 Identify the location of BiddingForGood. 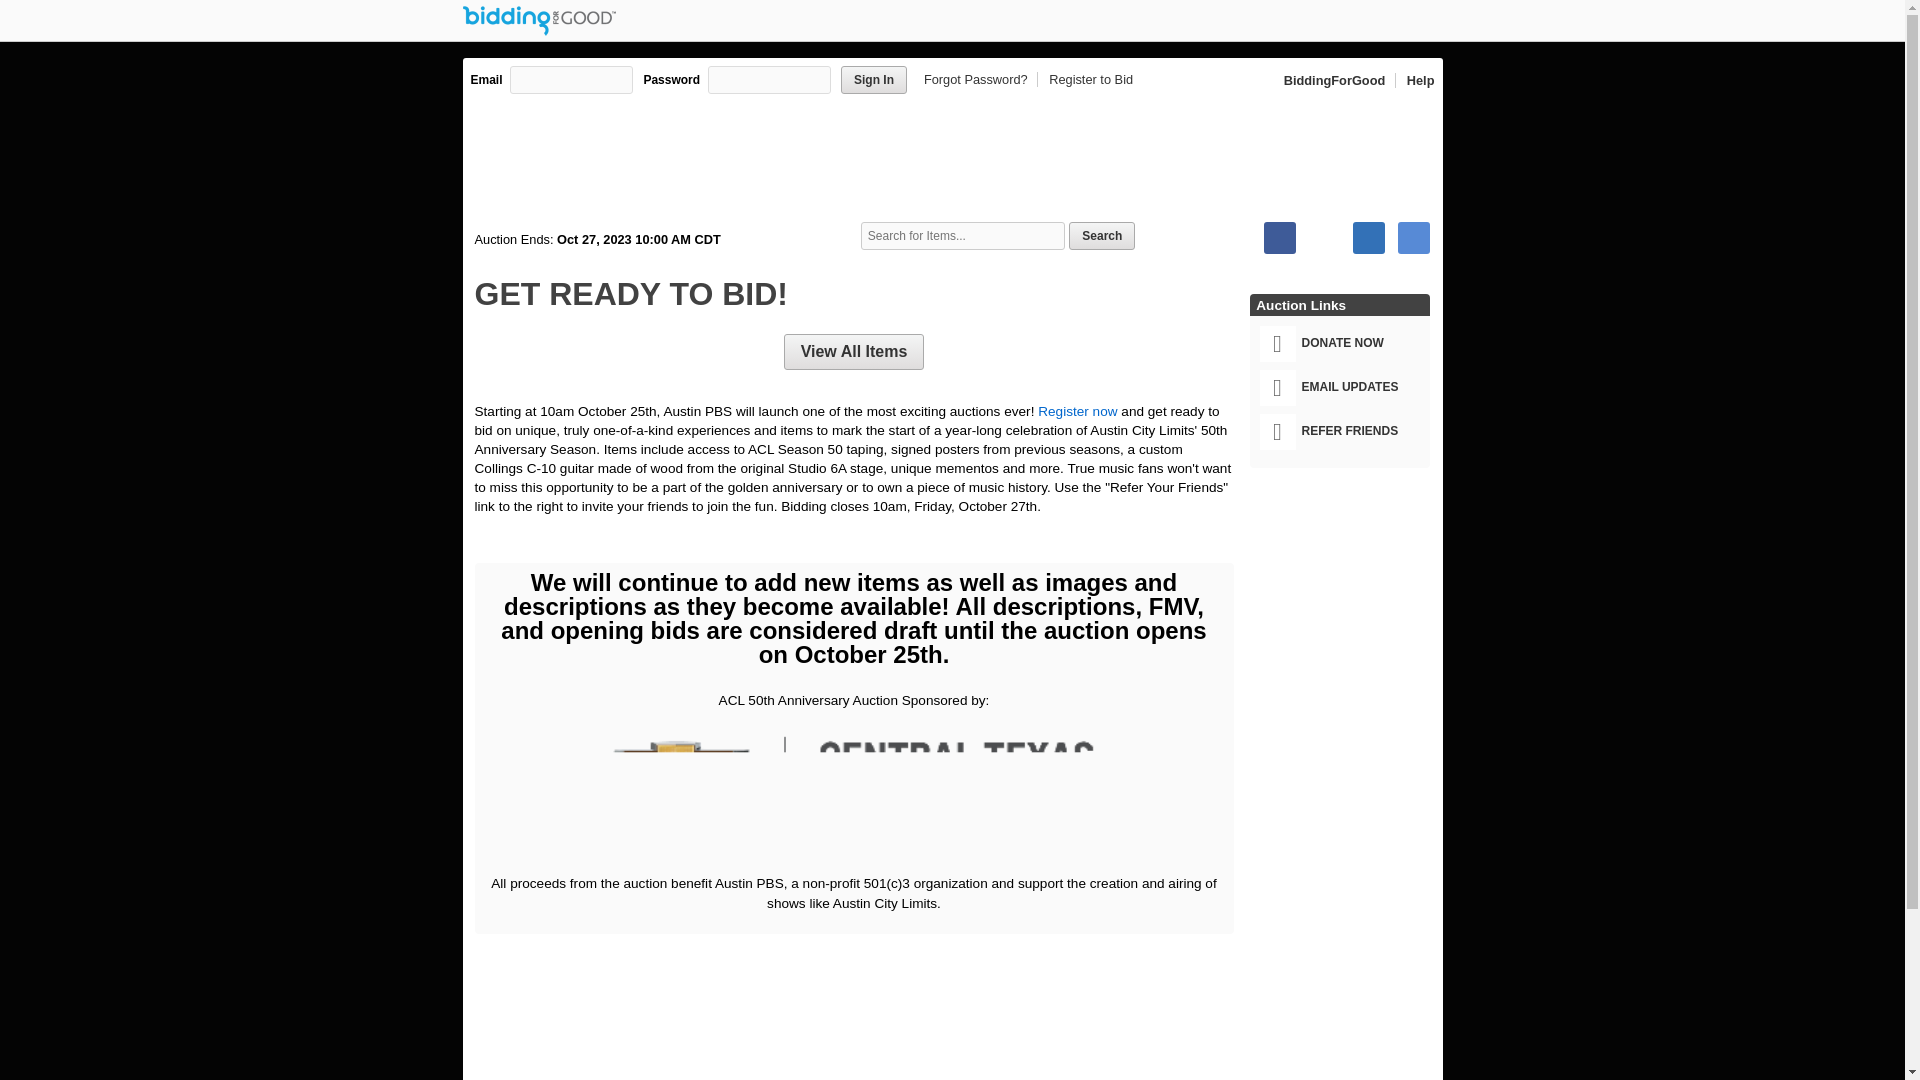
(1336, 80).